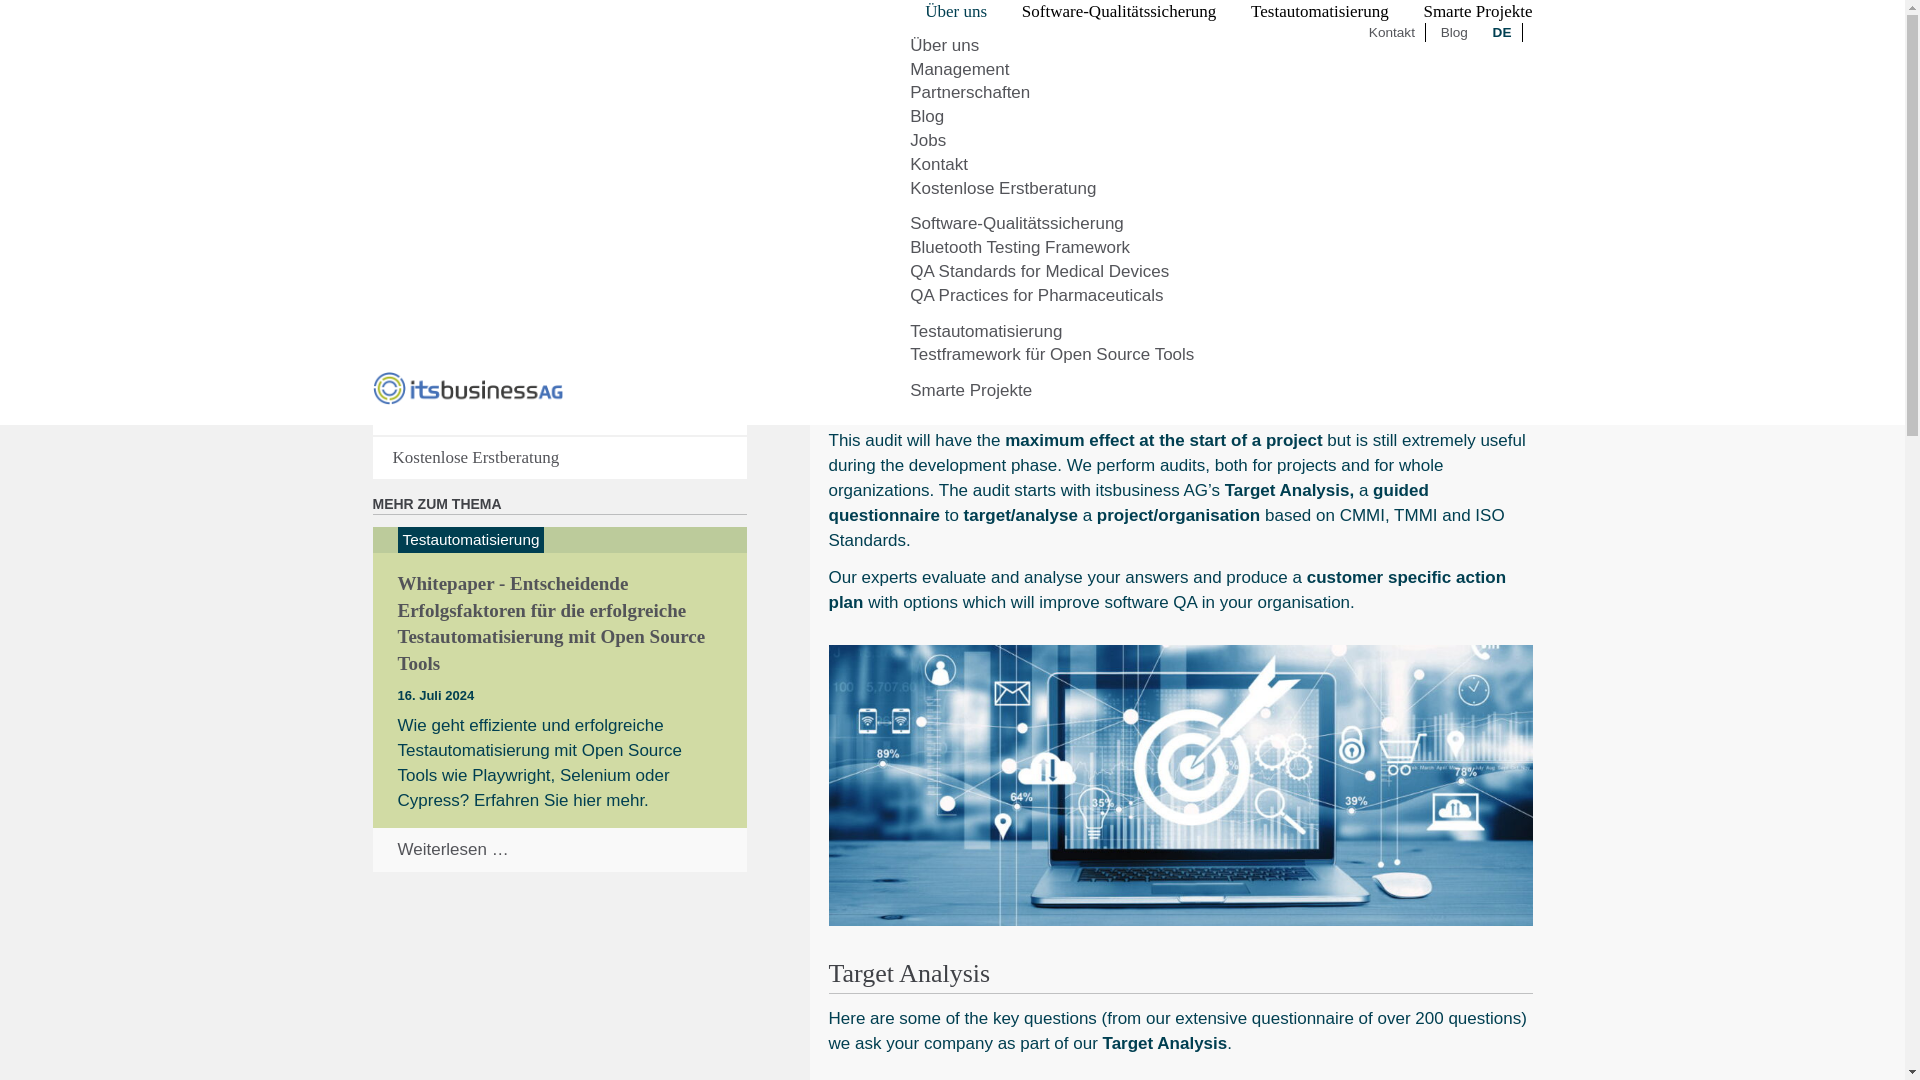 This screenshot has height=1080, width=1920. What do you see at coordinates (918, 353) in the screenshot?
I see `CMMI` at bounding box center [918, 353].